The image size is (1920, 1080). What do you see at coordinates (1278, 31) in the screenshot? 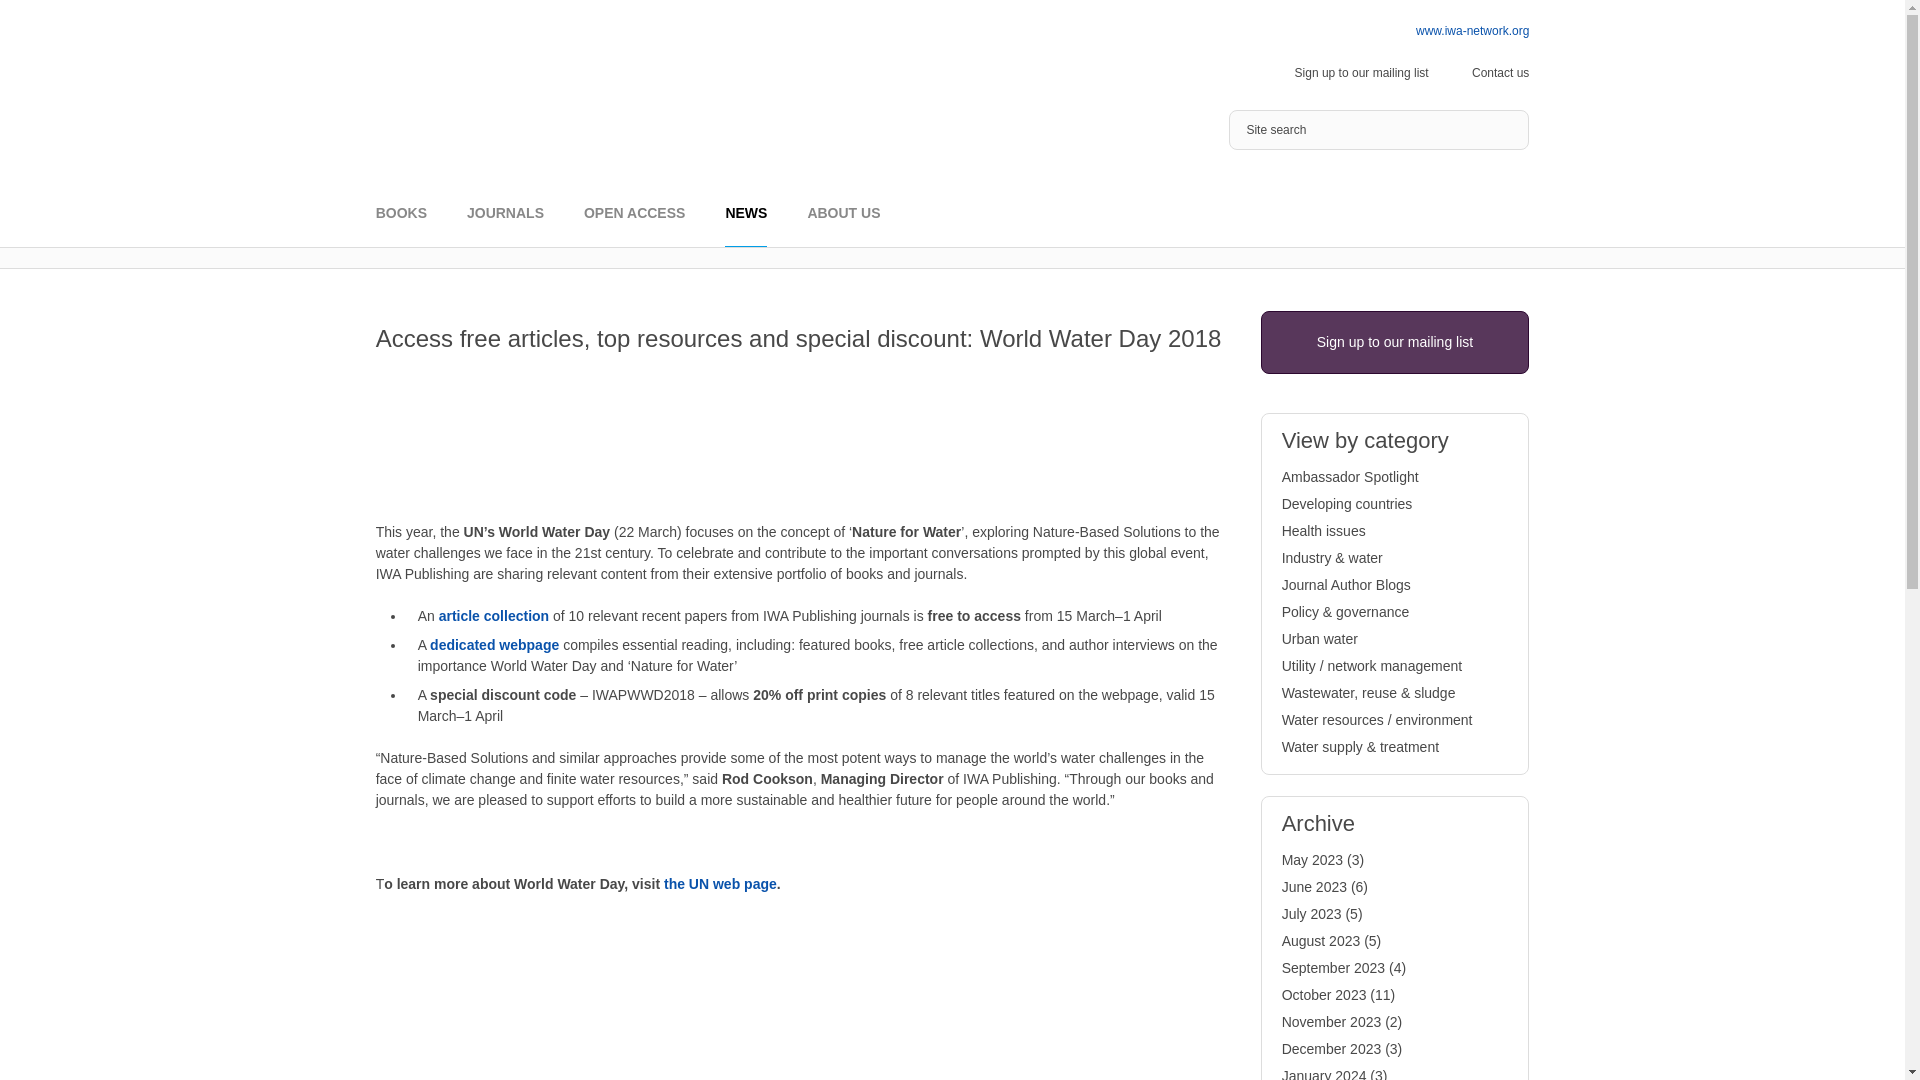
I see `Twitter` at bounding box center [1278, 31].